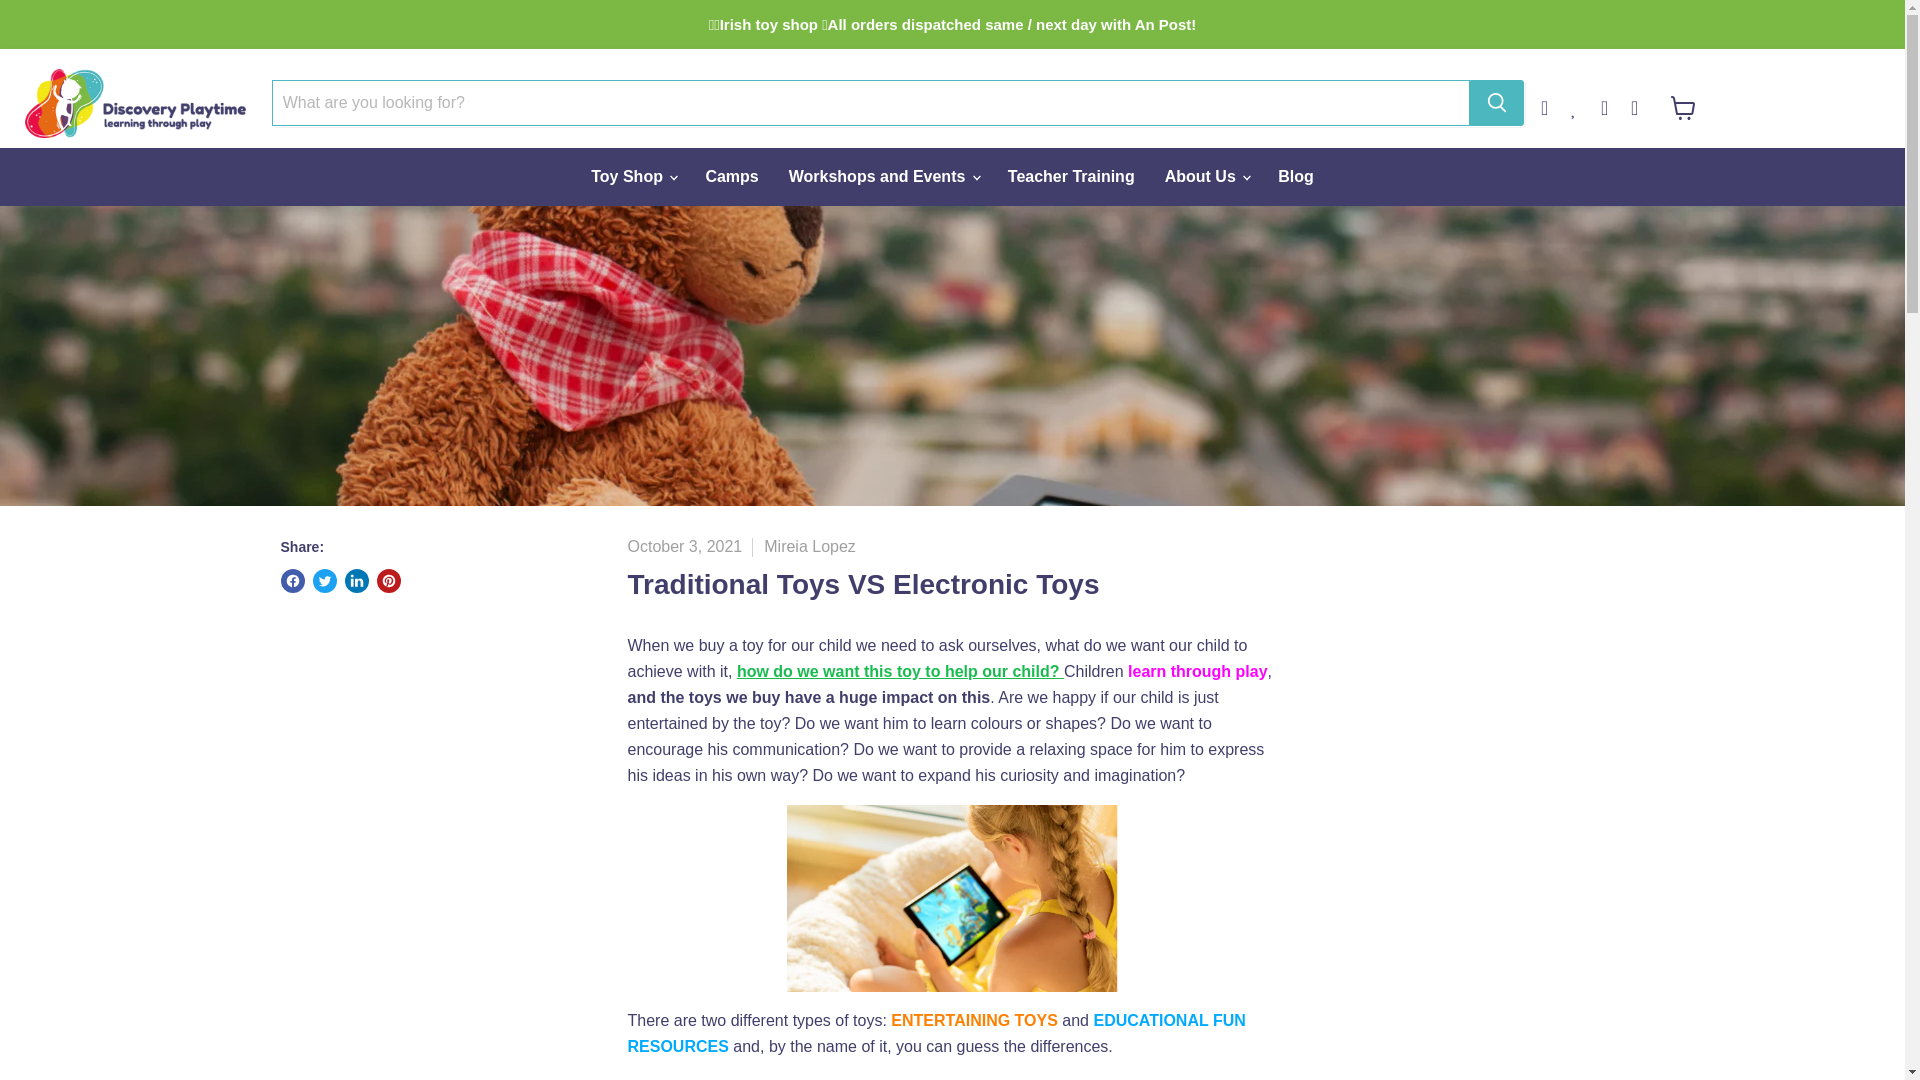 The height and width of the screenshot is (1080, 1920). I want to click on Camps, so click(731, 176).